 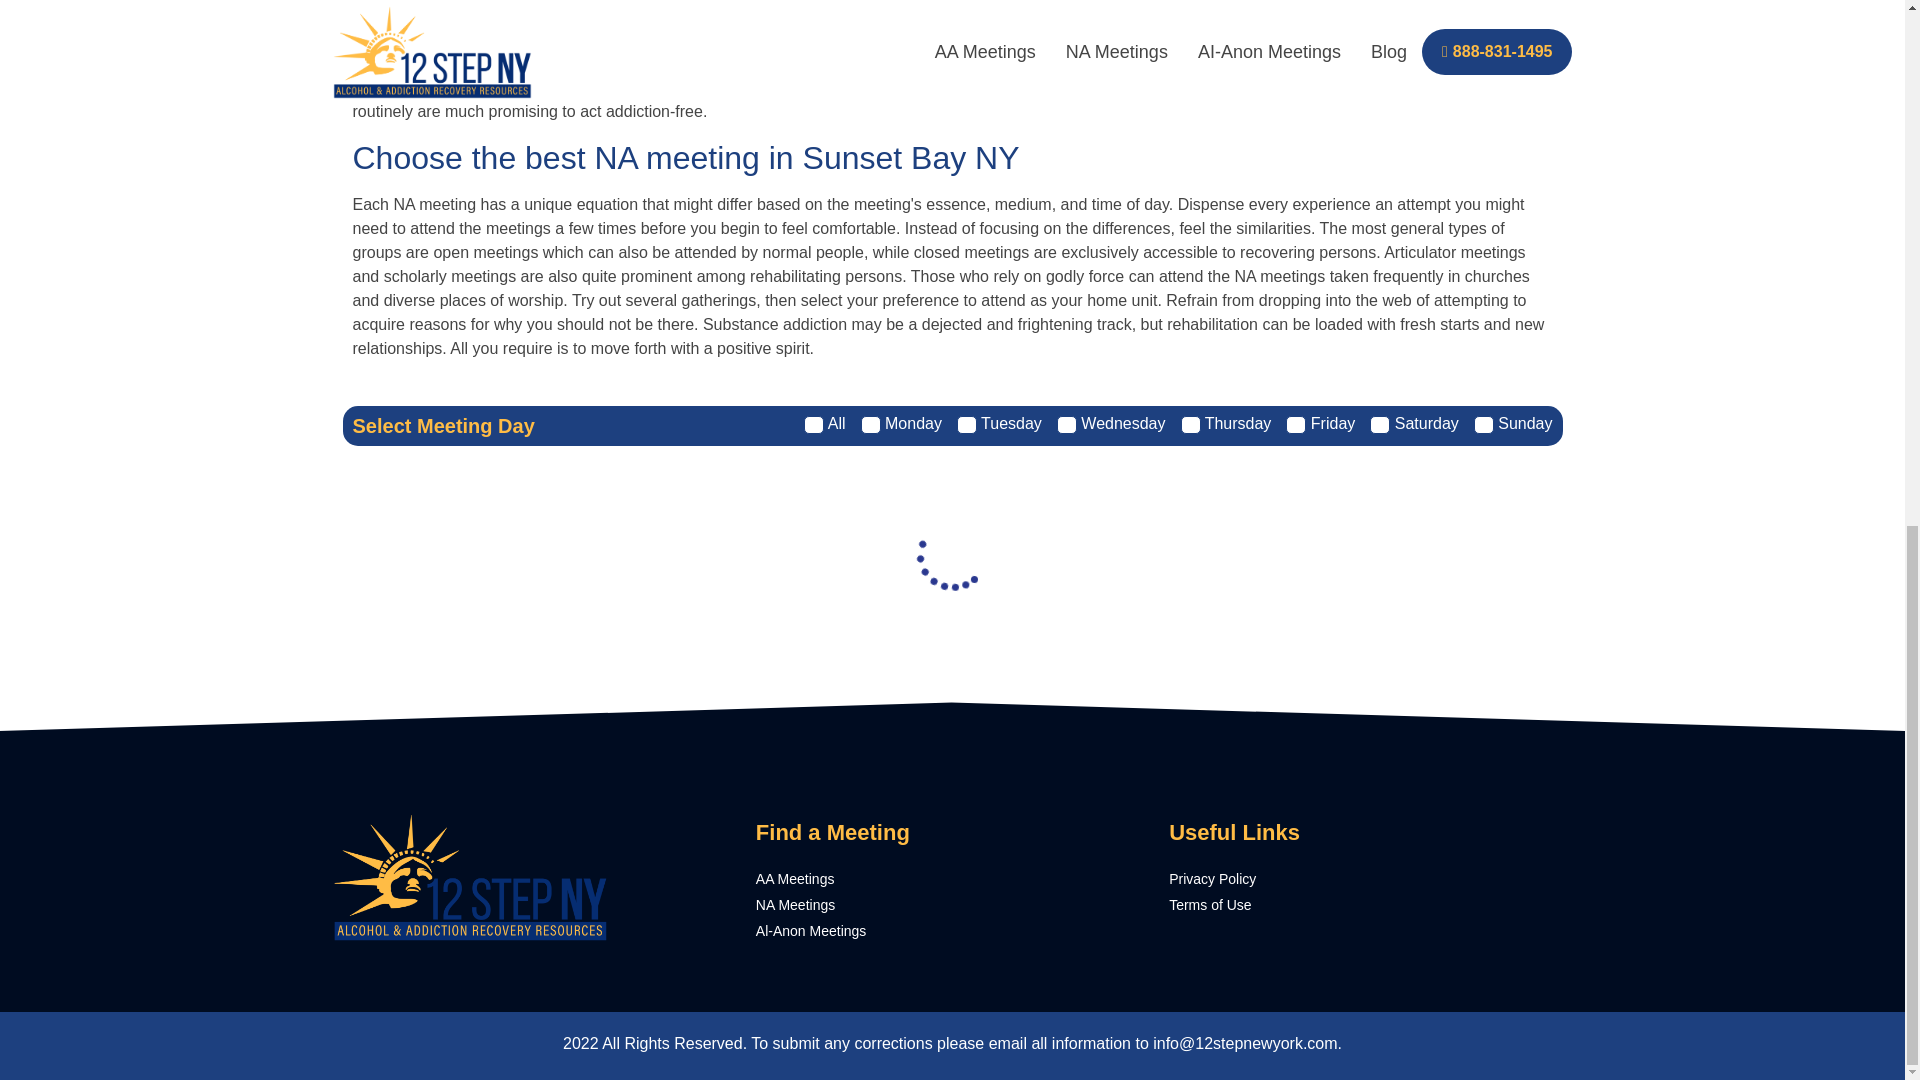 What do you see at coordinates (1366, 905) in the screenshot?
I see `Terms of Use` at bounding box center [1366, 905].